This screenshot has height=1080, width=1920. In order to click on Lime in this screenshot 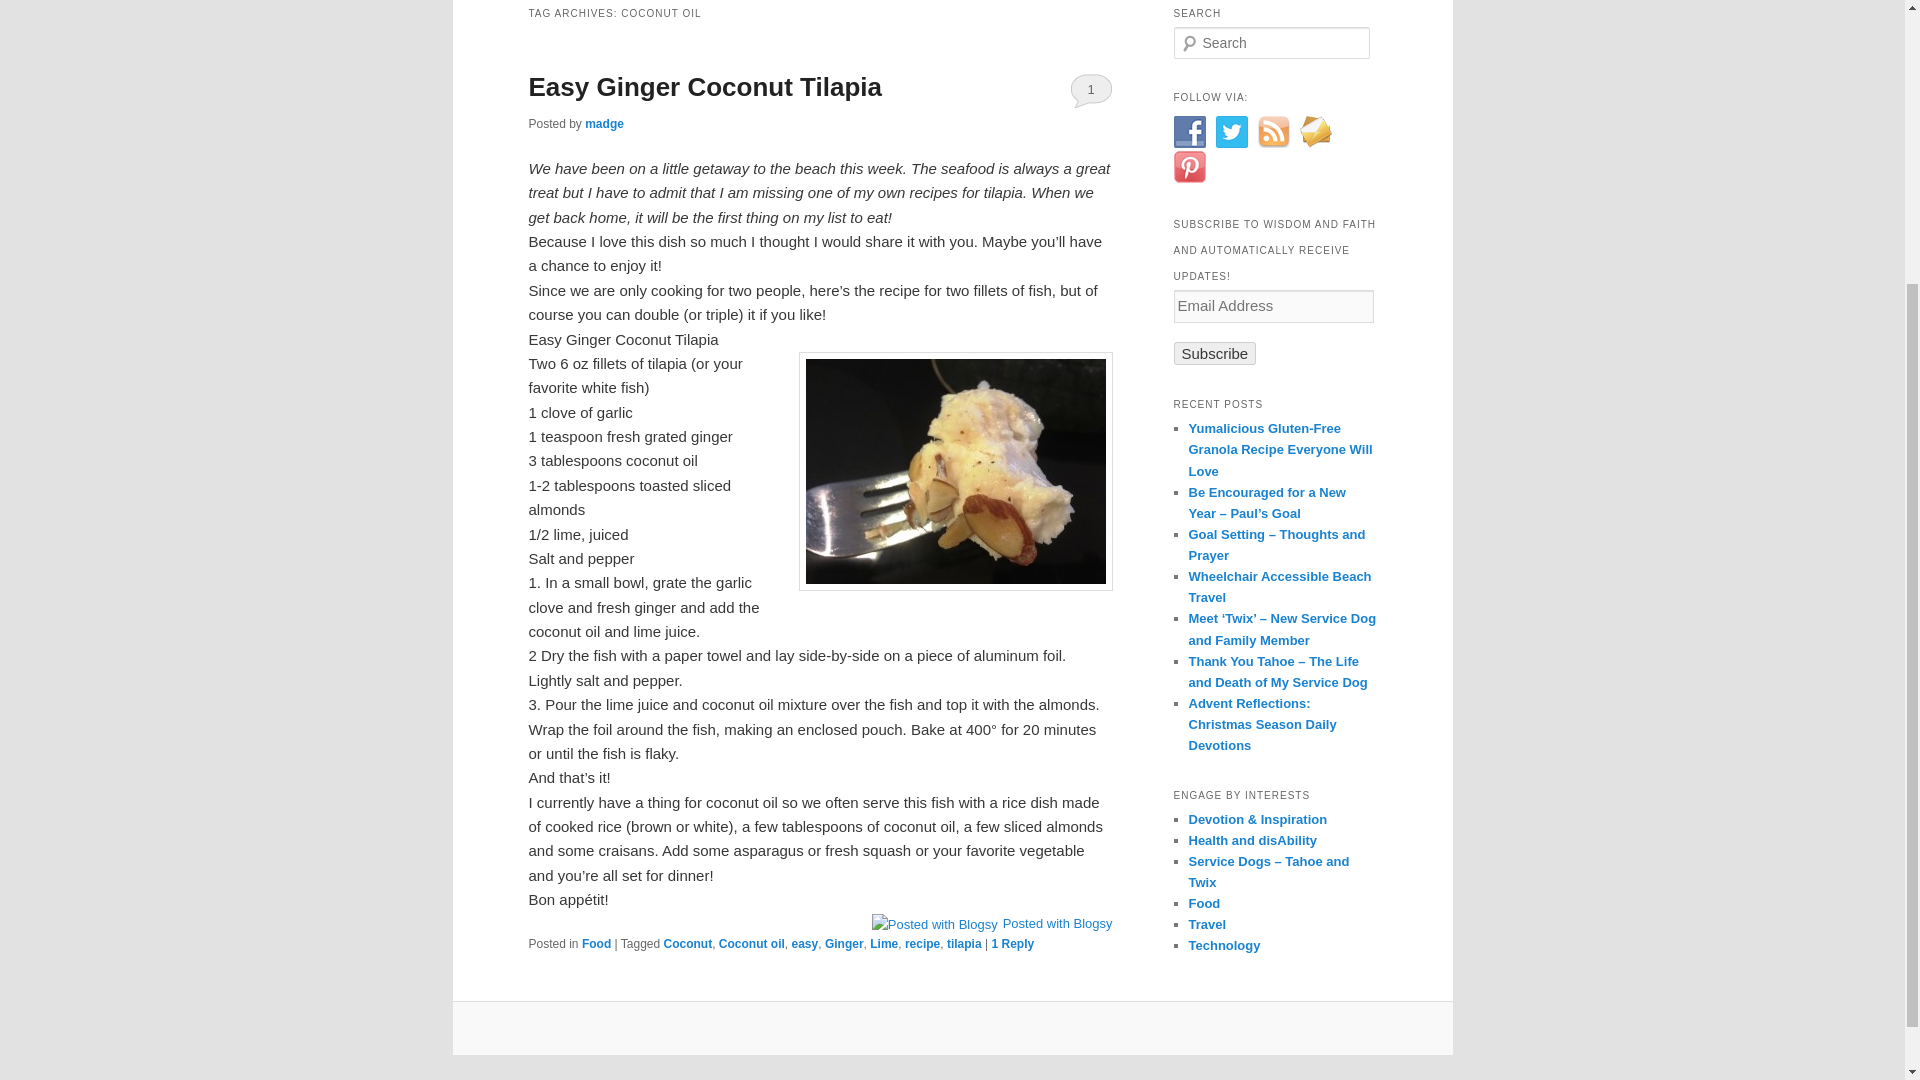, I will do `click(884, 944)`.